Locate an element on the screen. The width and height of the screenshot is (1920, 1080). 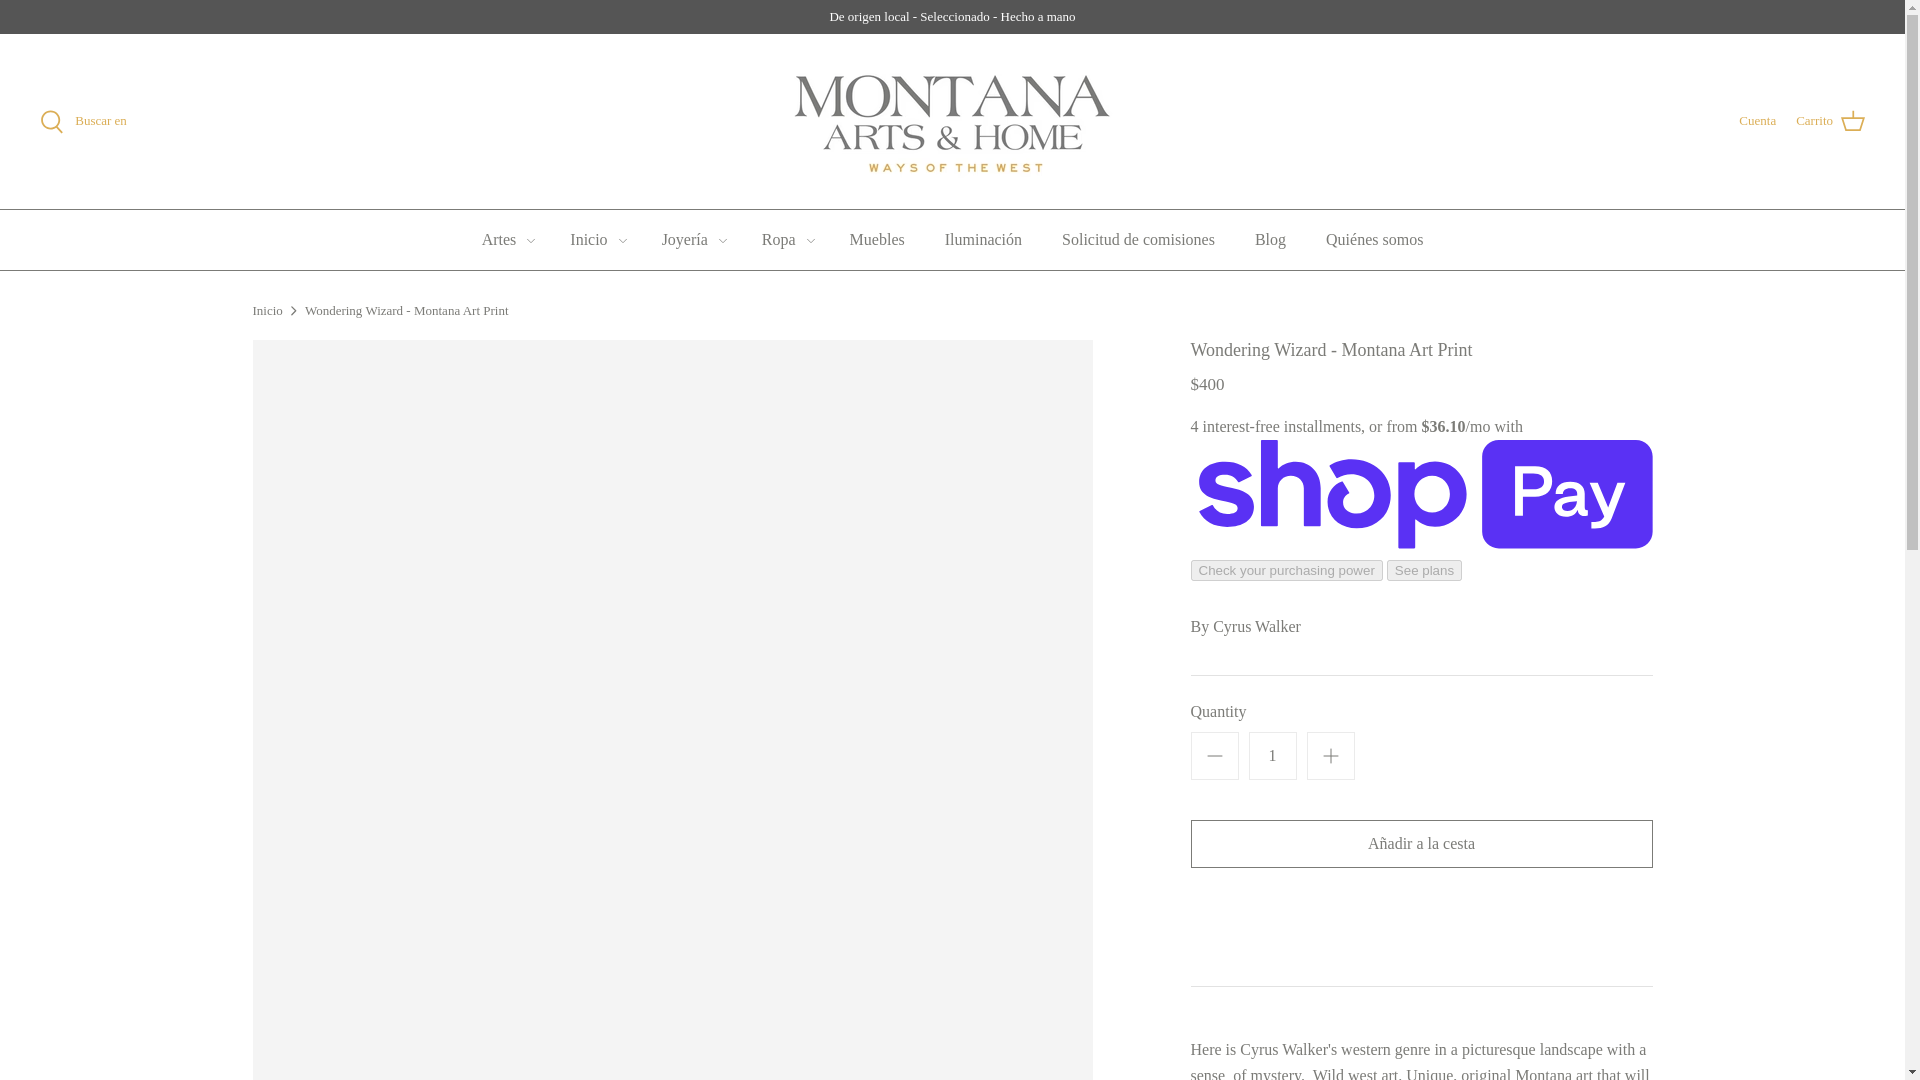
Carrito is located at coordinates (1830, 122).